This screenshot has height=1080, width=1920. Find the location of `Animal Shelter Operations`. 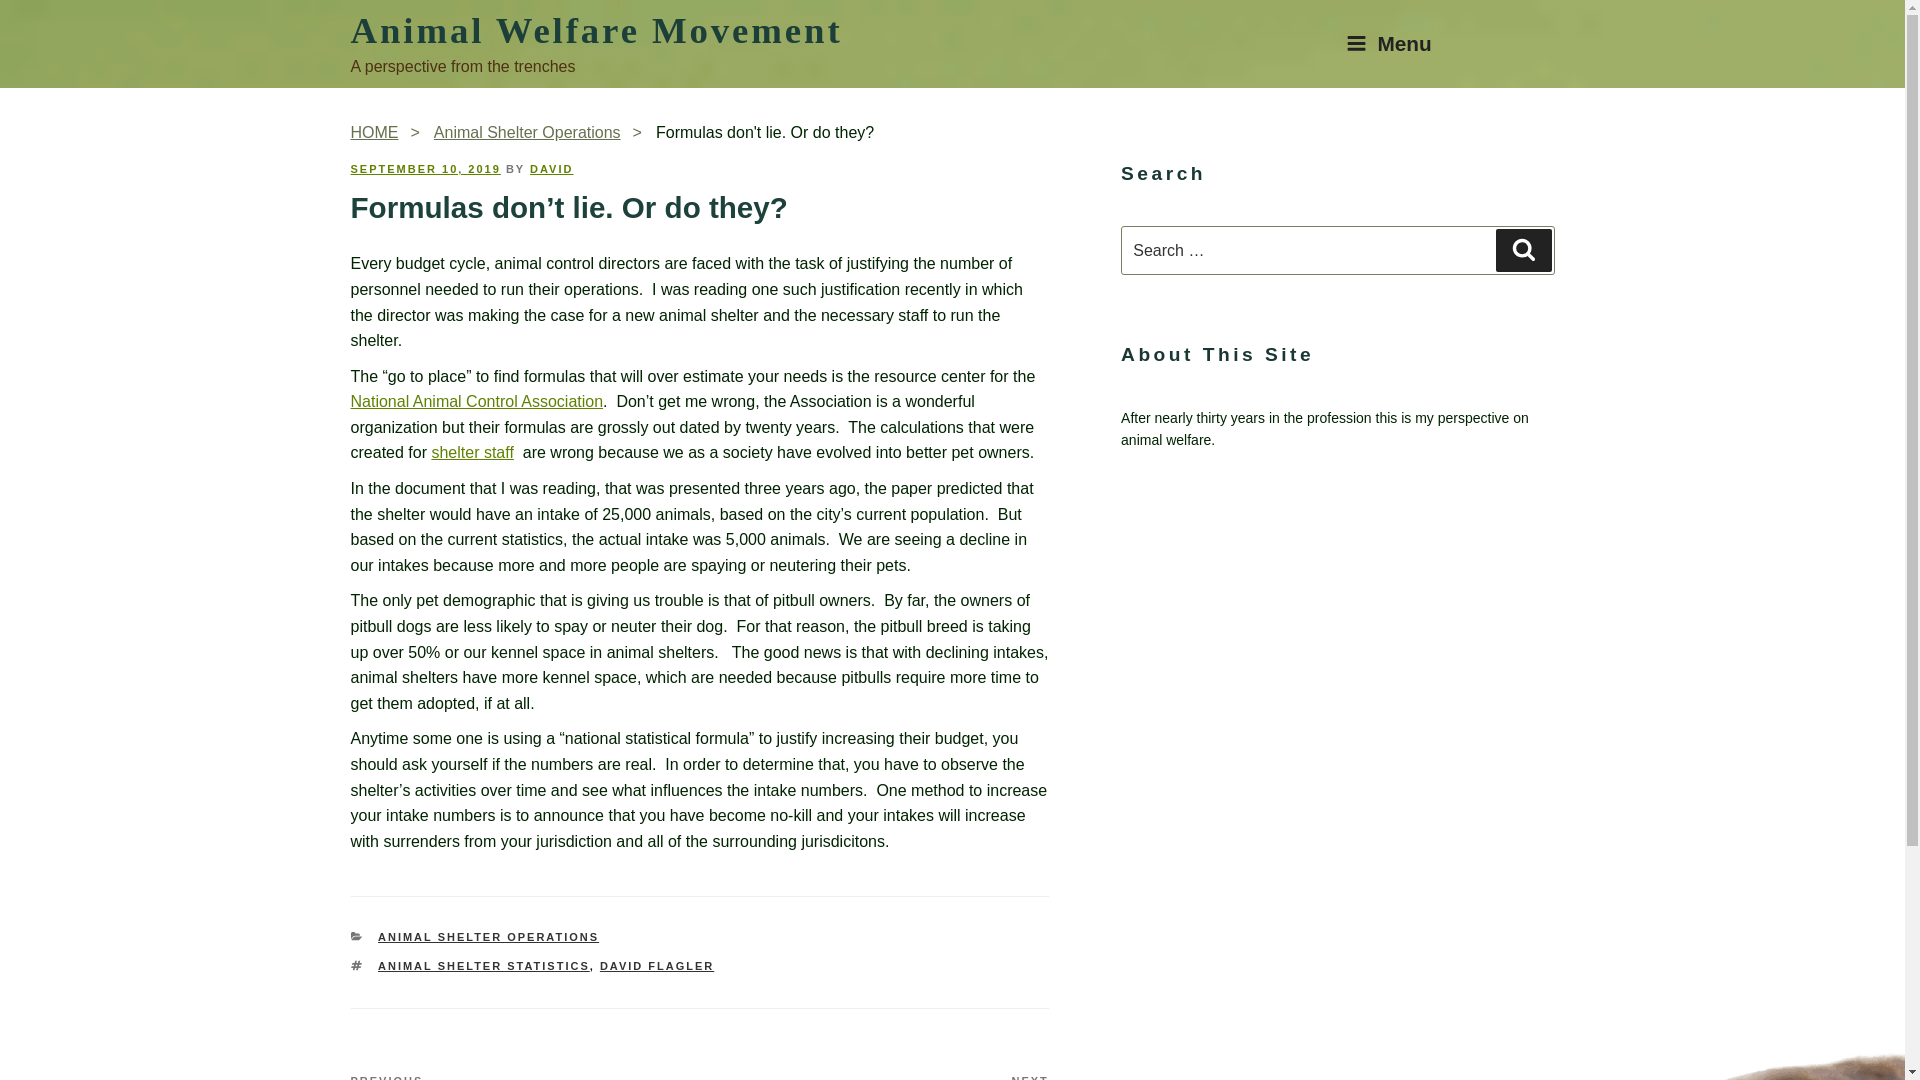

Animal Shelter Operations is located at coordinates (488, 936).